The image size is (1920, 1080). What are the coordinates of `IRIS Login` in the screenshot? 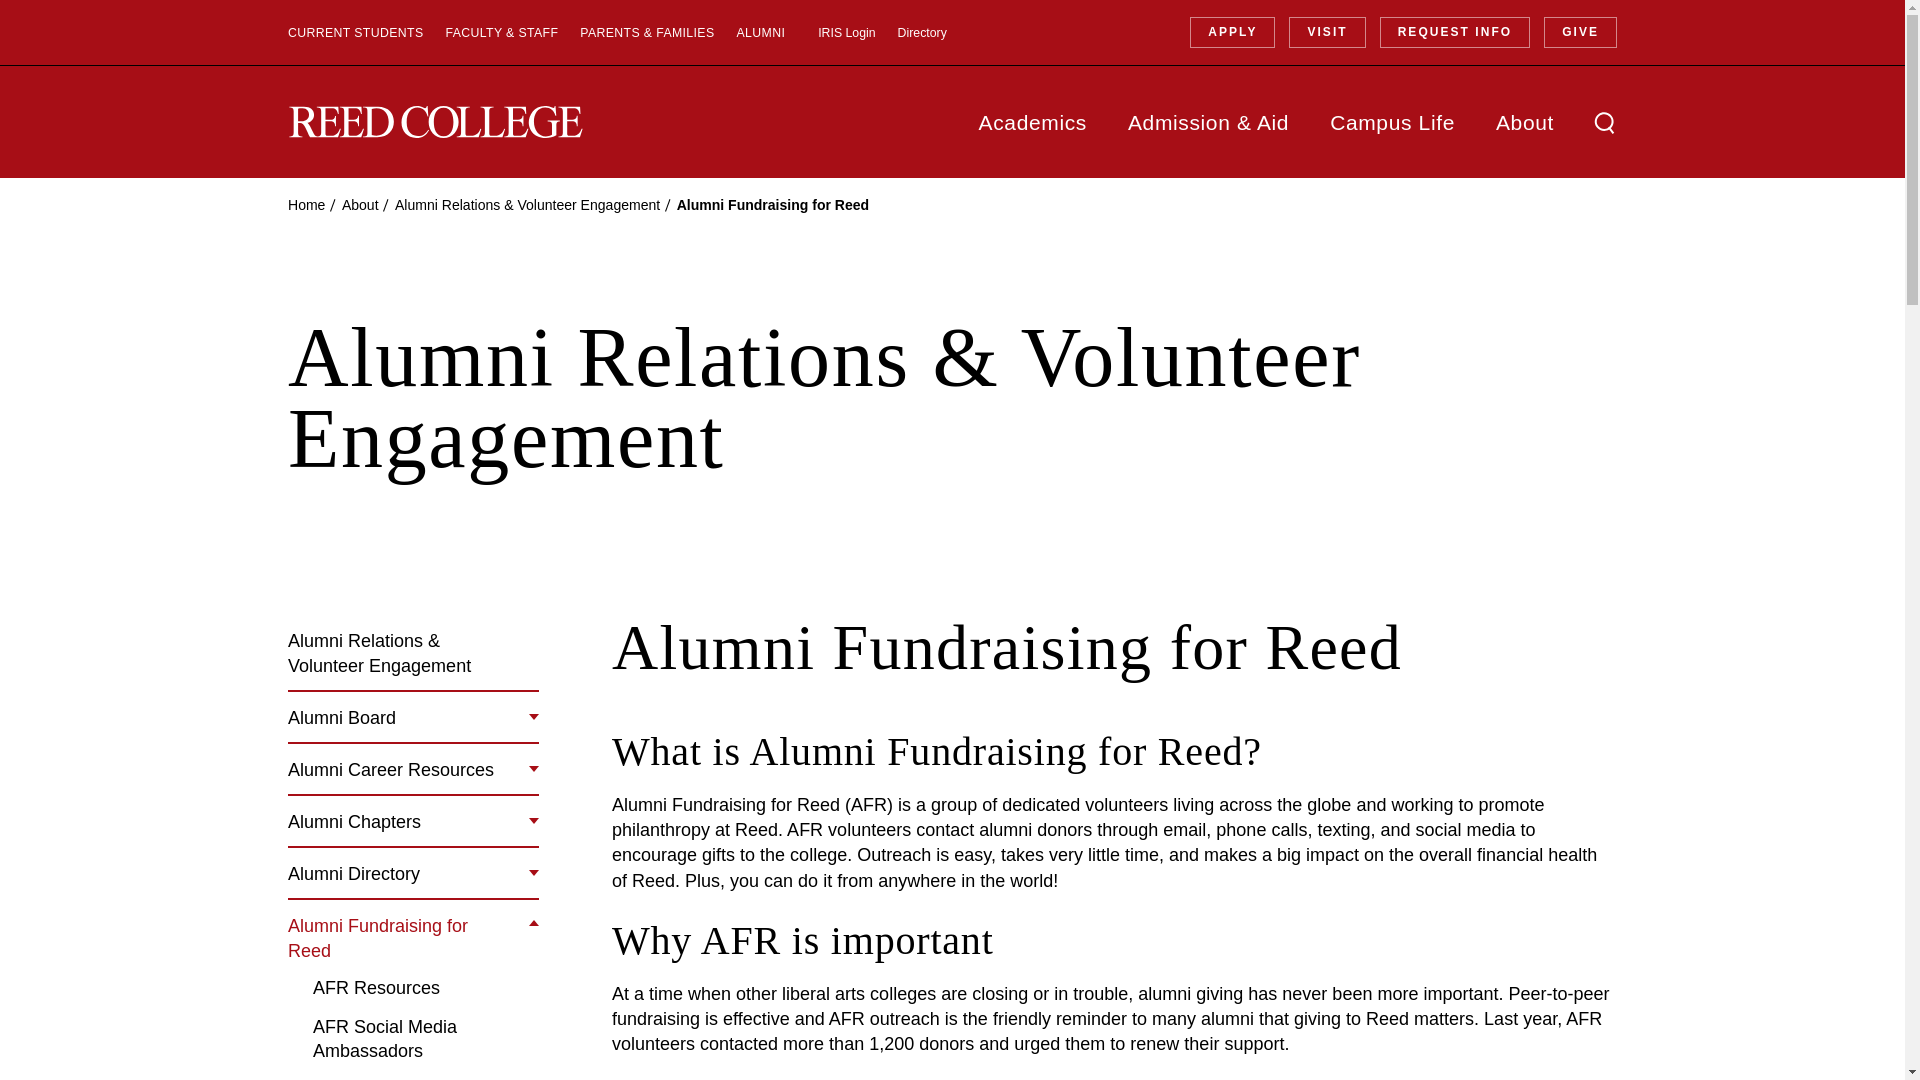 It's located at (846, 32).